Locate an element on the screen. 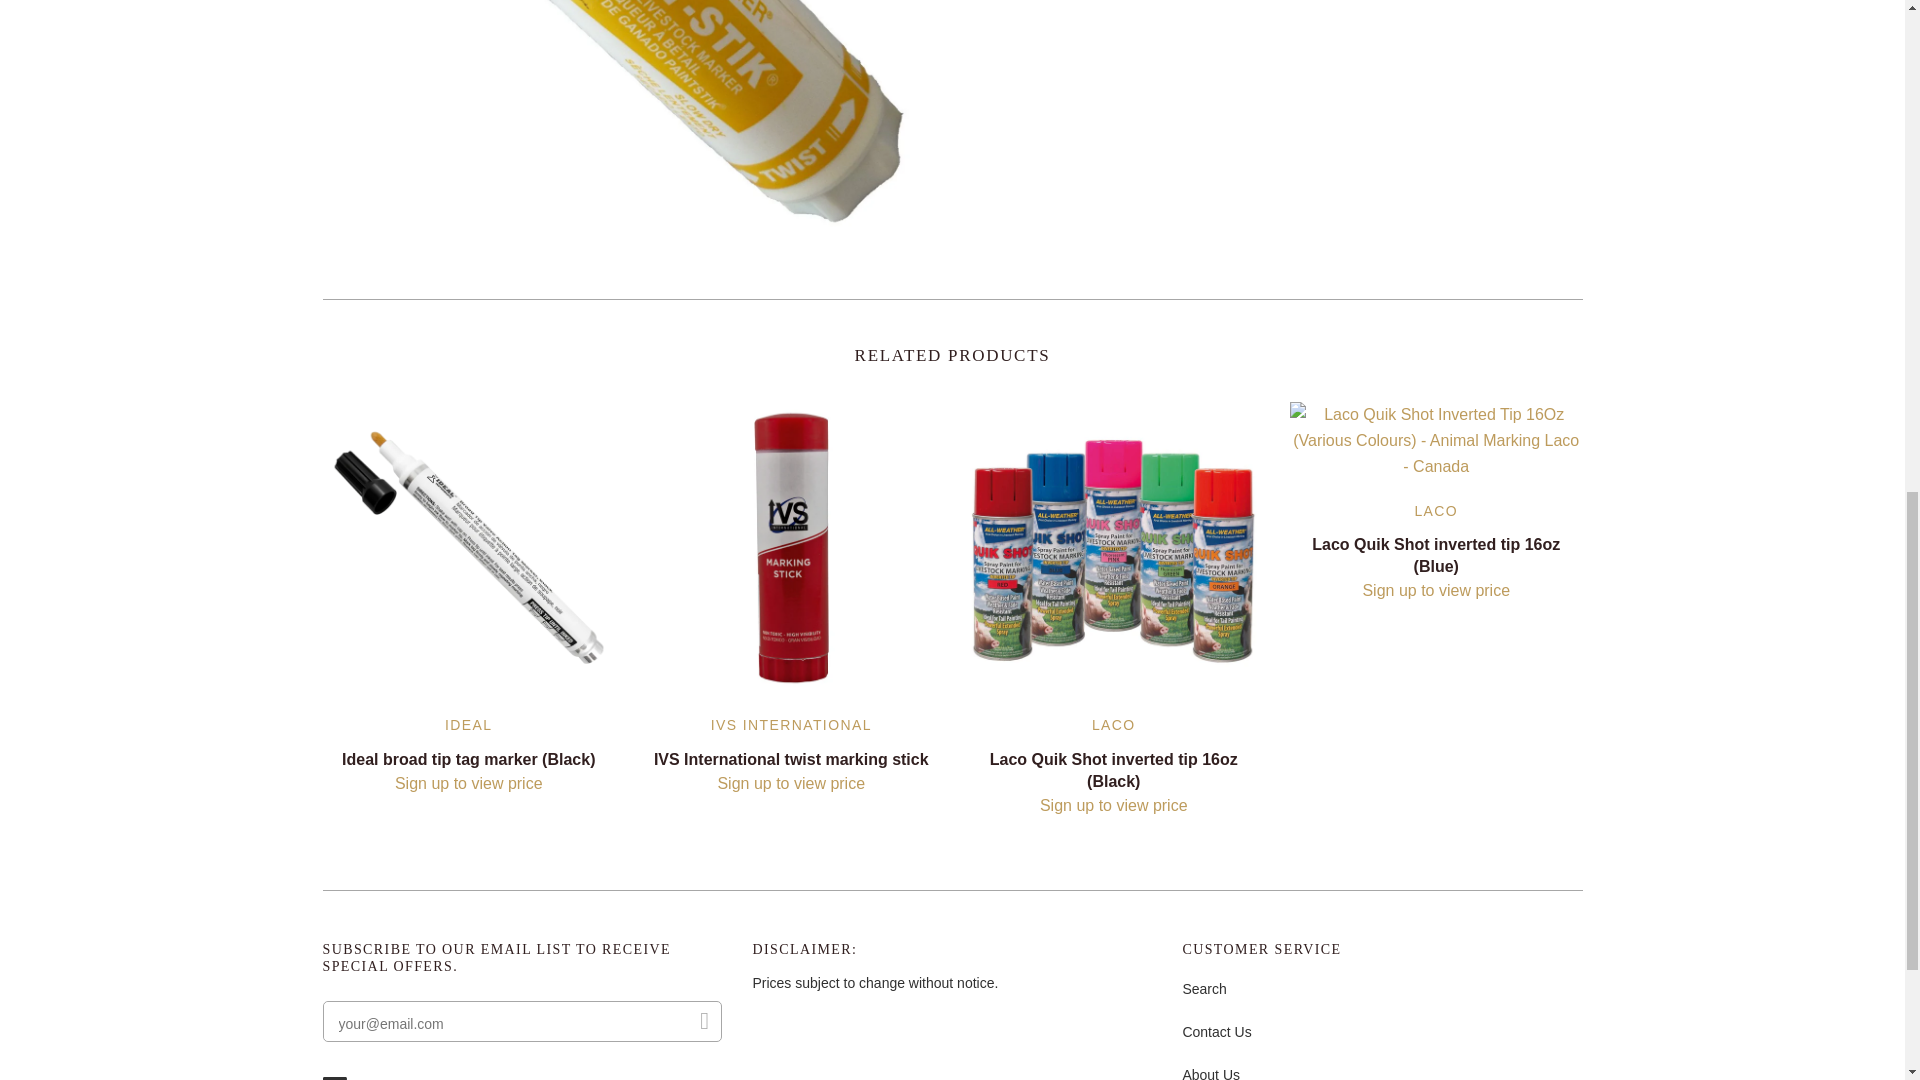 The image size is (1920, 1080). Laco is located at coordinates (1435, 511).